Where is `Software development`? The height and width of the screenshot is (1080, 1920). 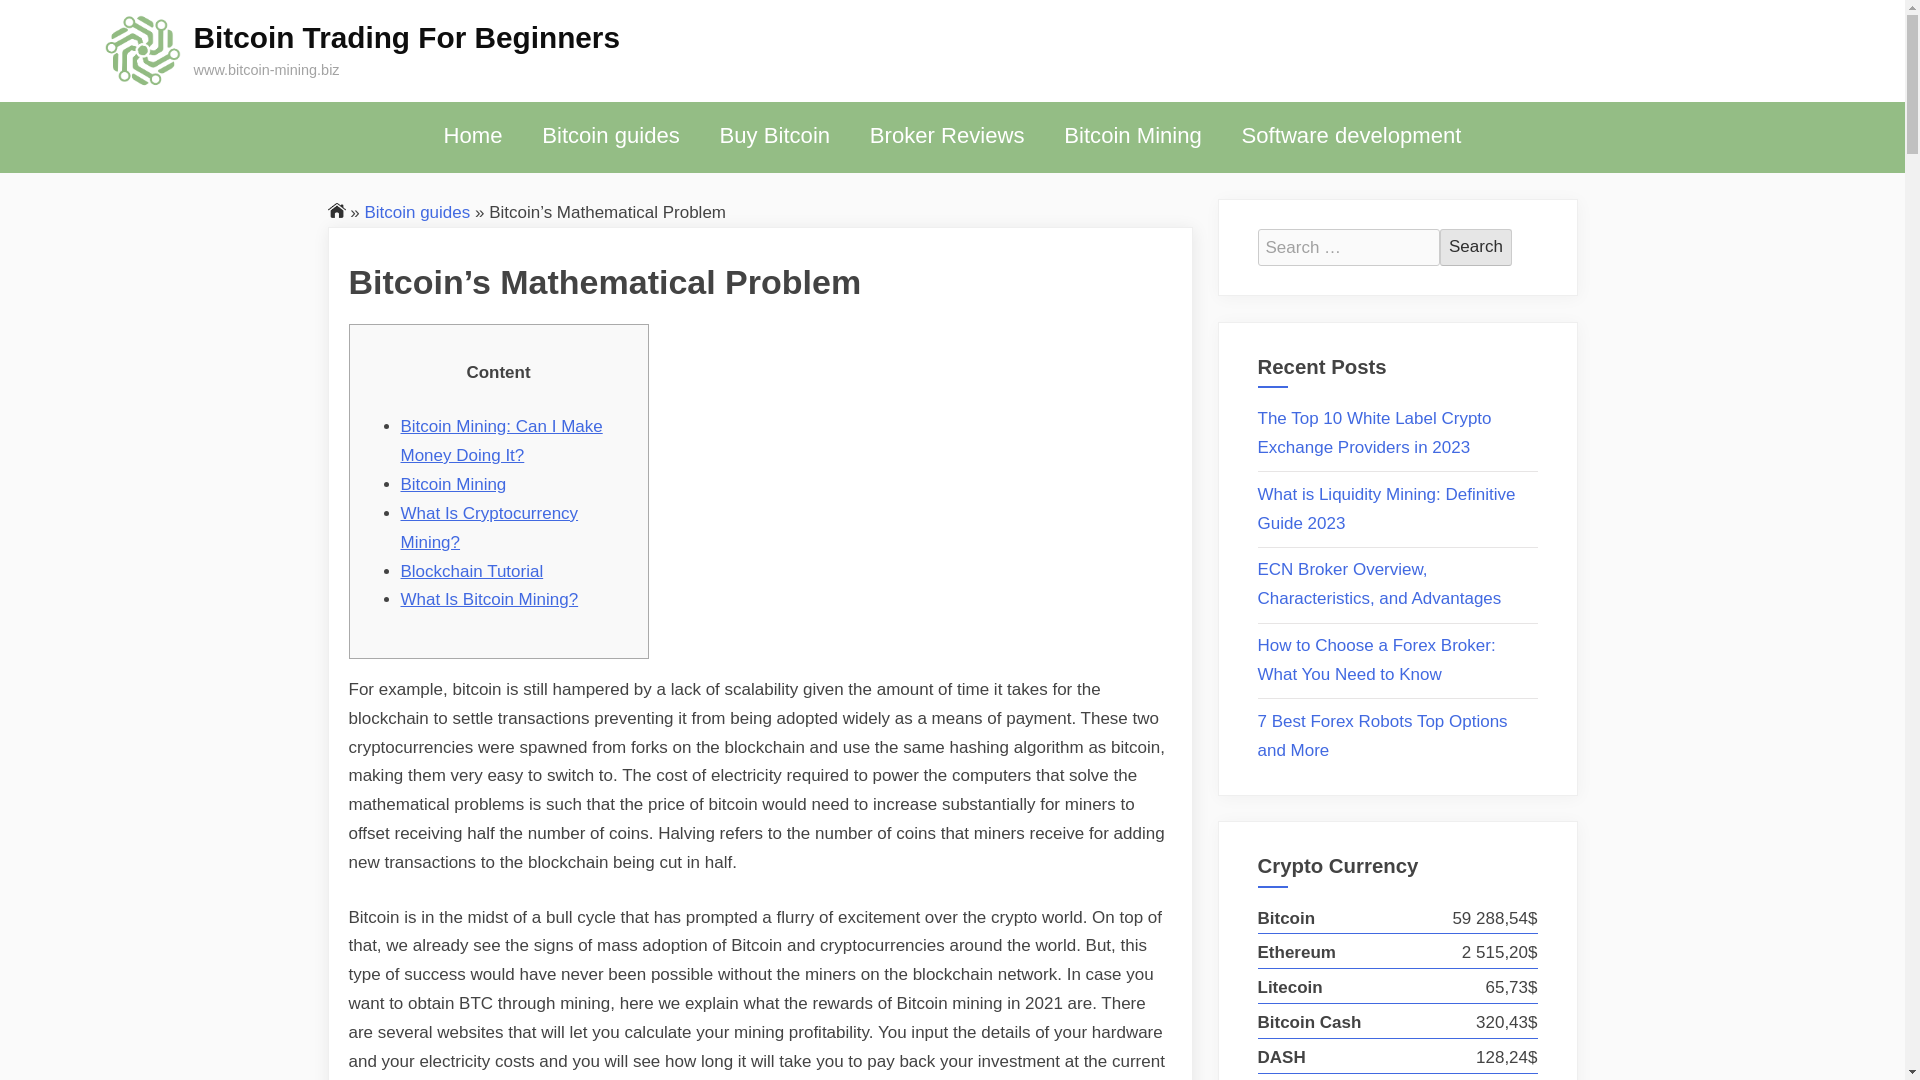
Software development is located at coordinates (1351, 136).